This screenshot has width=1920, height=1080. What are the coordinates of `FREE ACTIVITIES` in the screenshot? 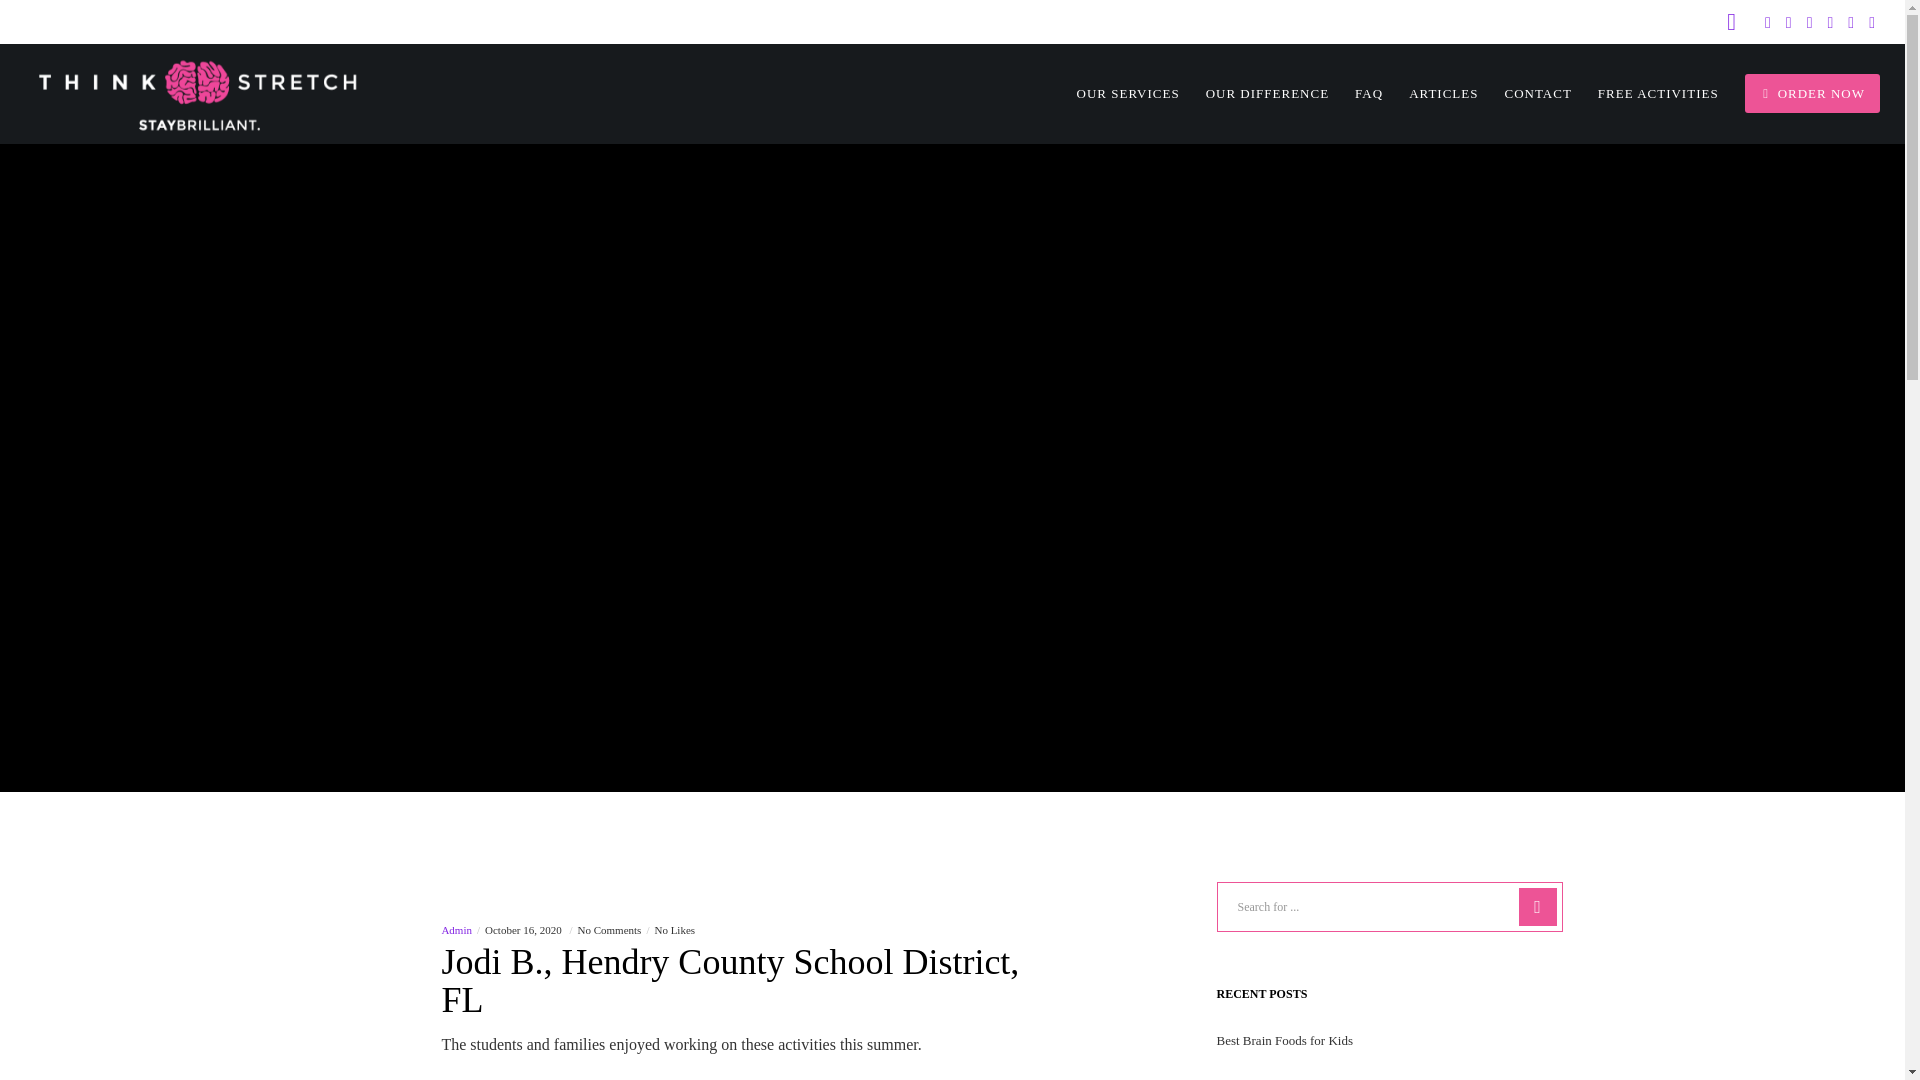 It's located at (1645, 94).